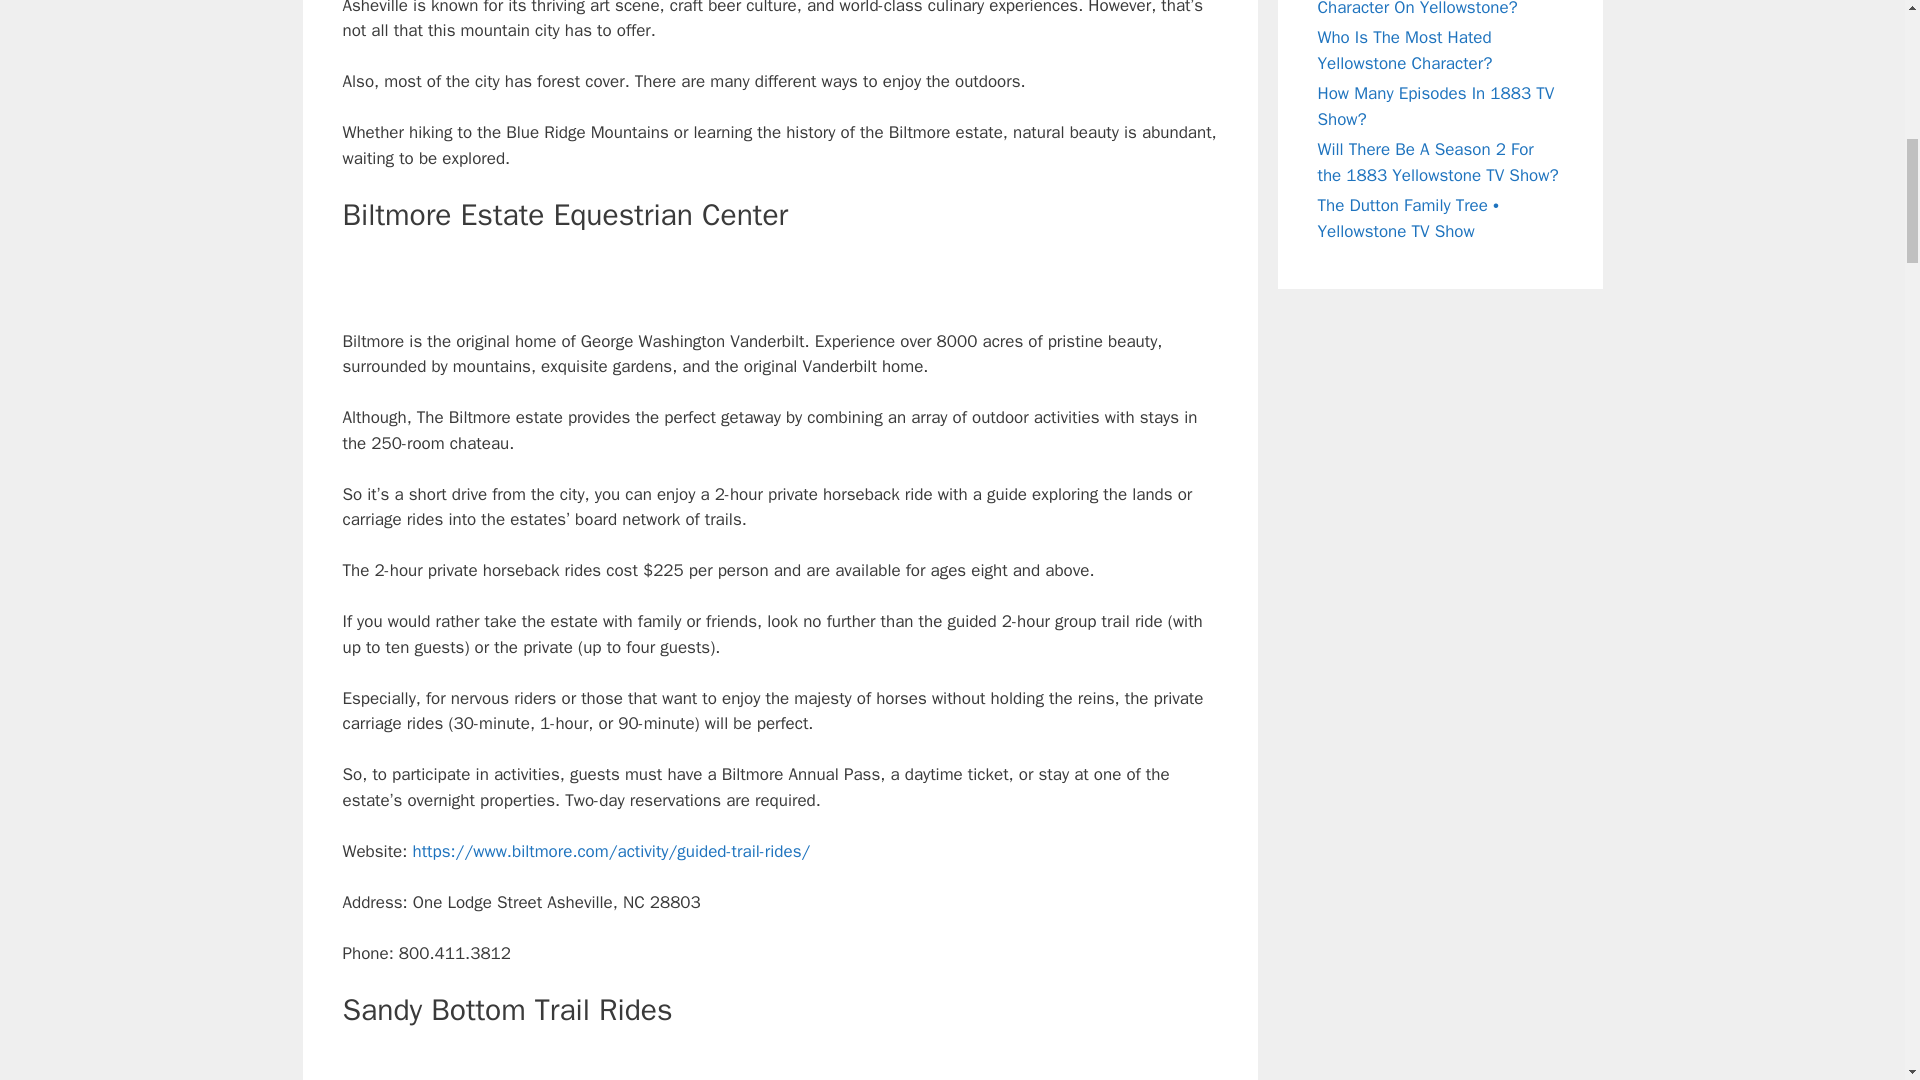 This screenshot has height=1080, width=1920. What do you see at coordinates (1418, 9) in the screenshot?
I see `Who Is The Most Popular Character On Yellowstone?` at bounding box center [1418, 9].